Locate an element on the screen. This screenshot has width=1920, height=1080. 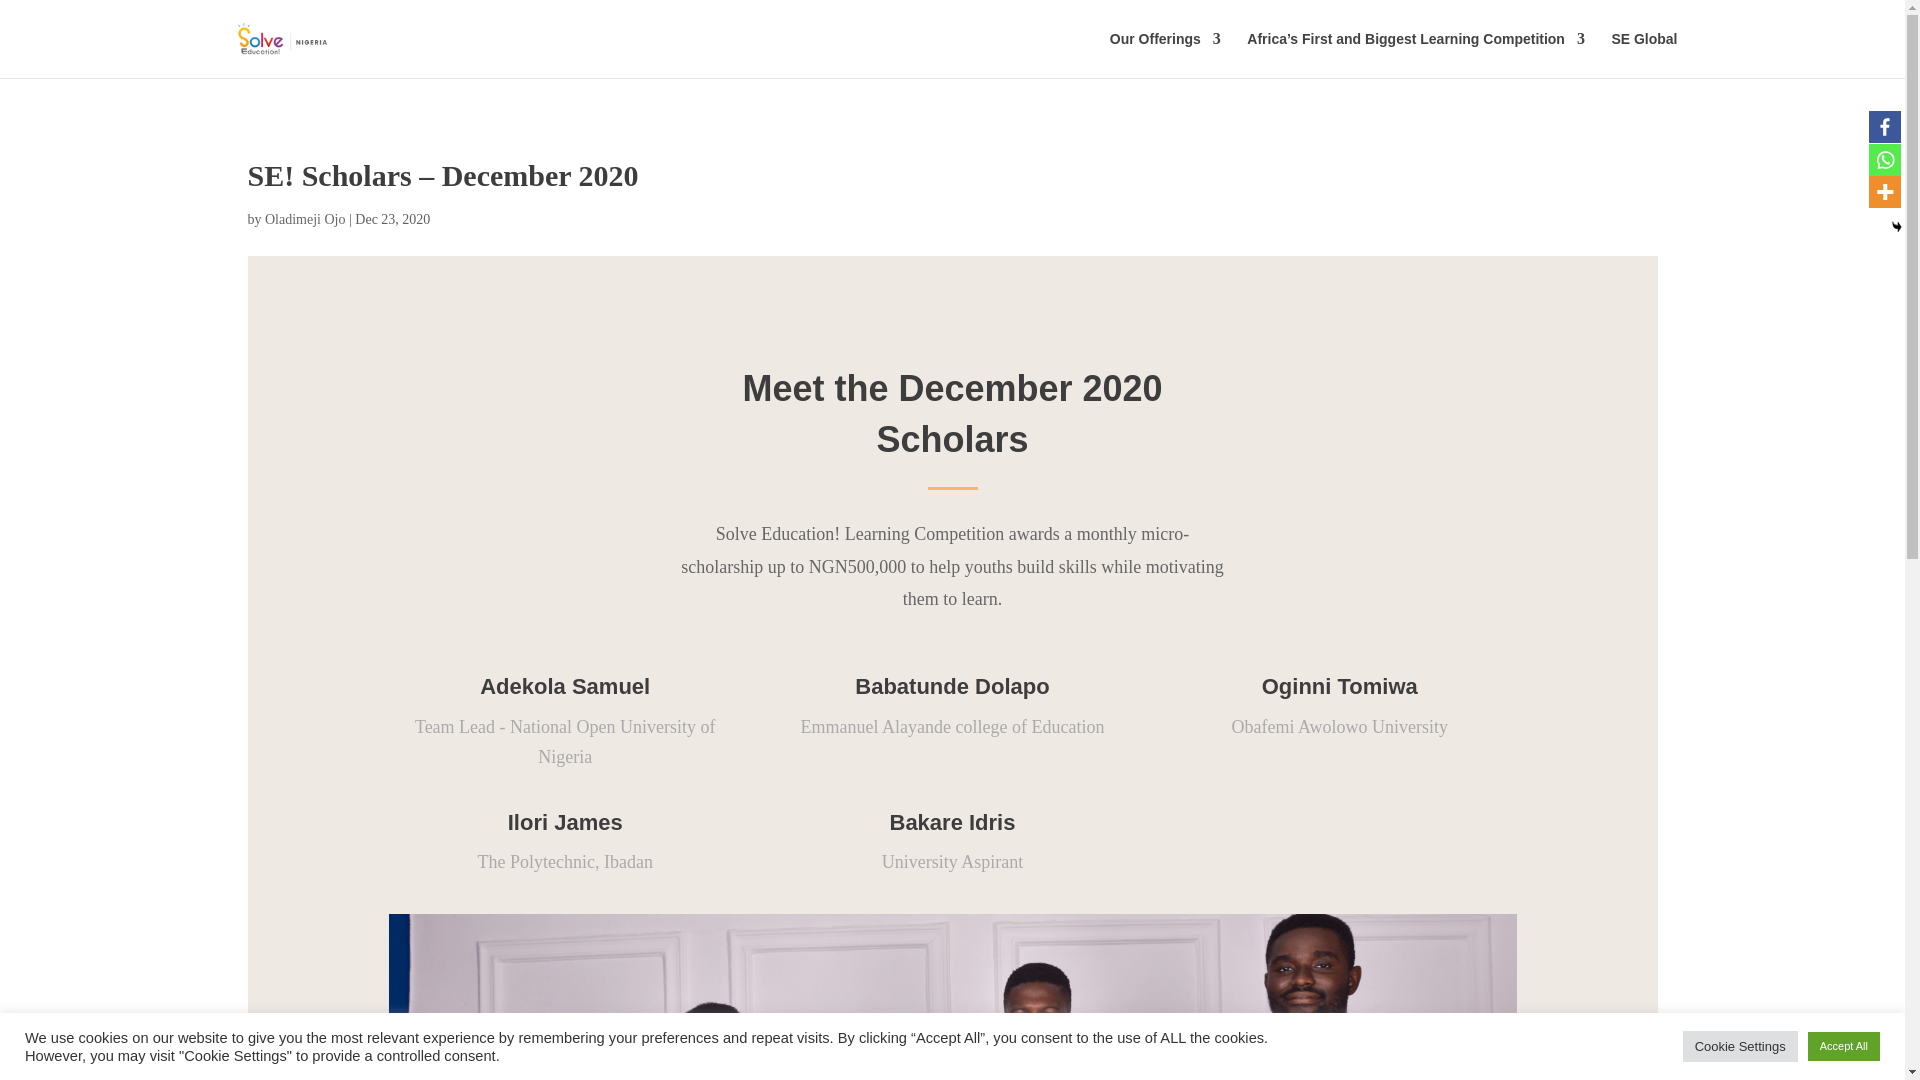
Facebook is located at coordinates (1884, 126).